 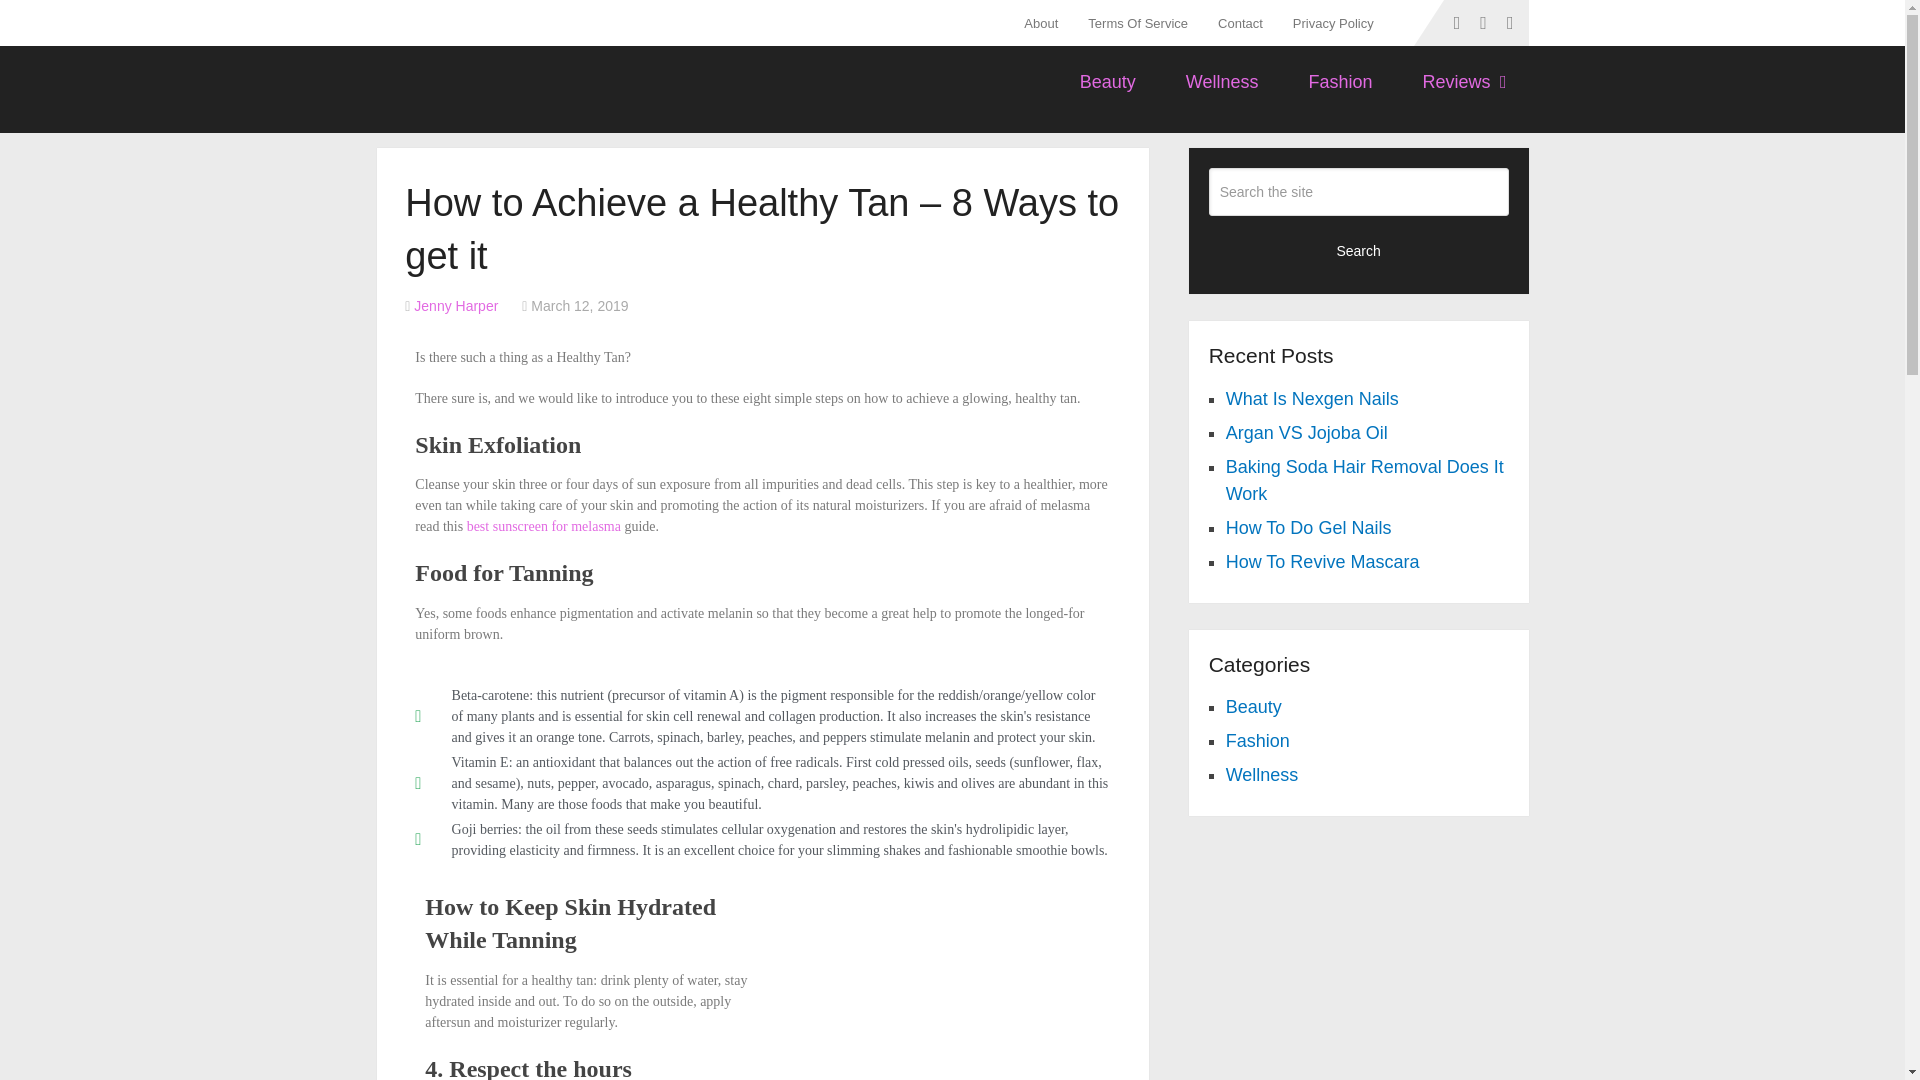 I want to click on Fashion, so click(x=1340, y=82).